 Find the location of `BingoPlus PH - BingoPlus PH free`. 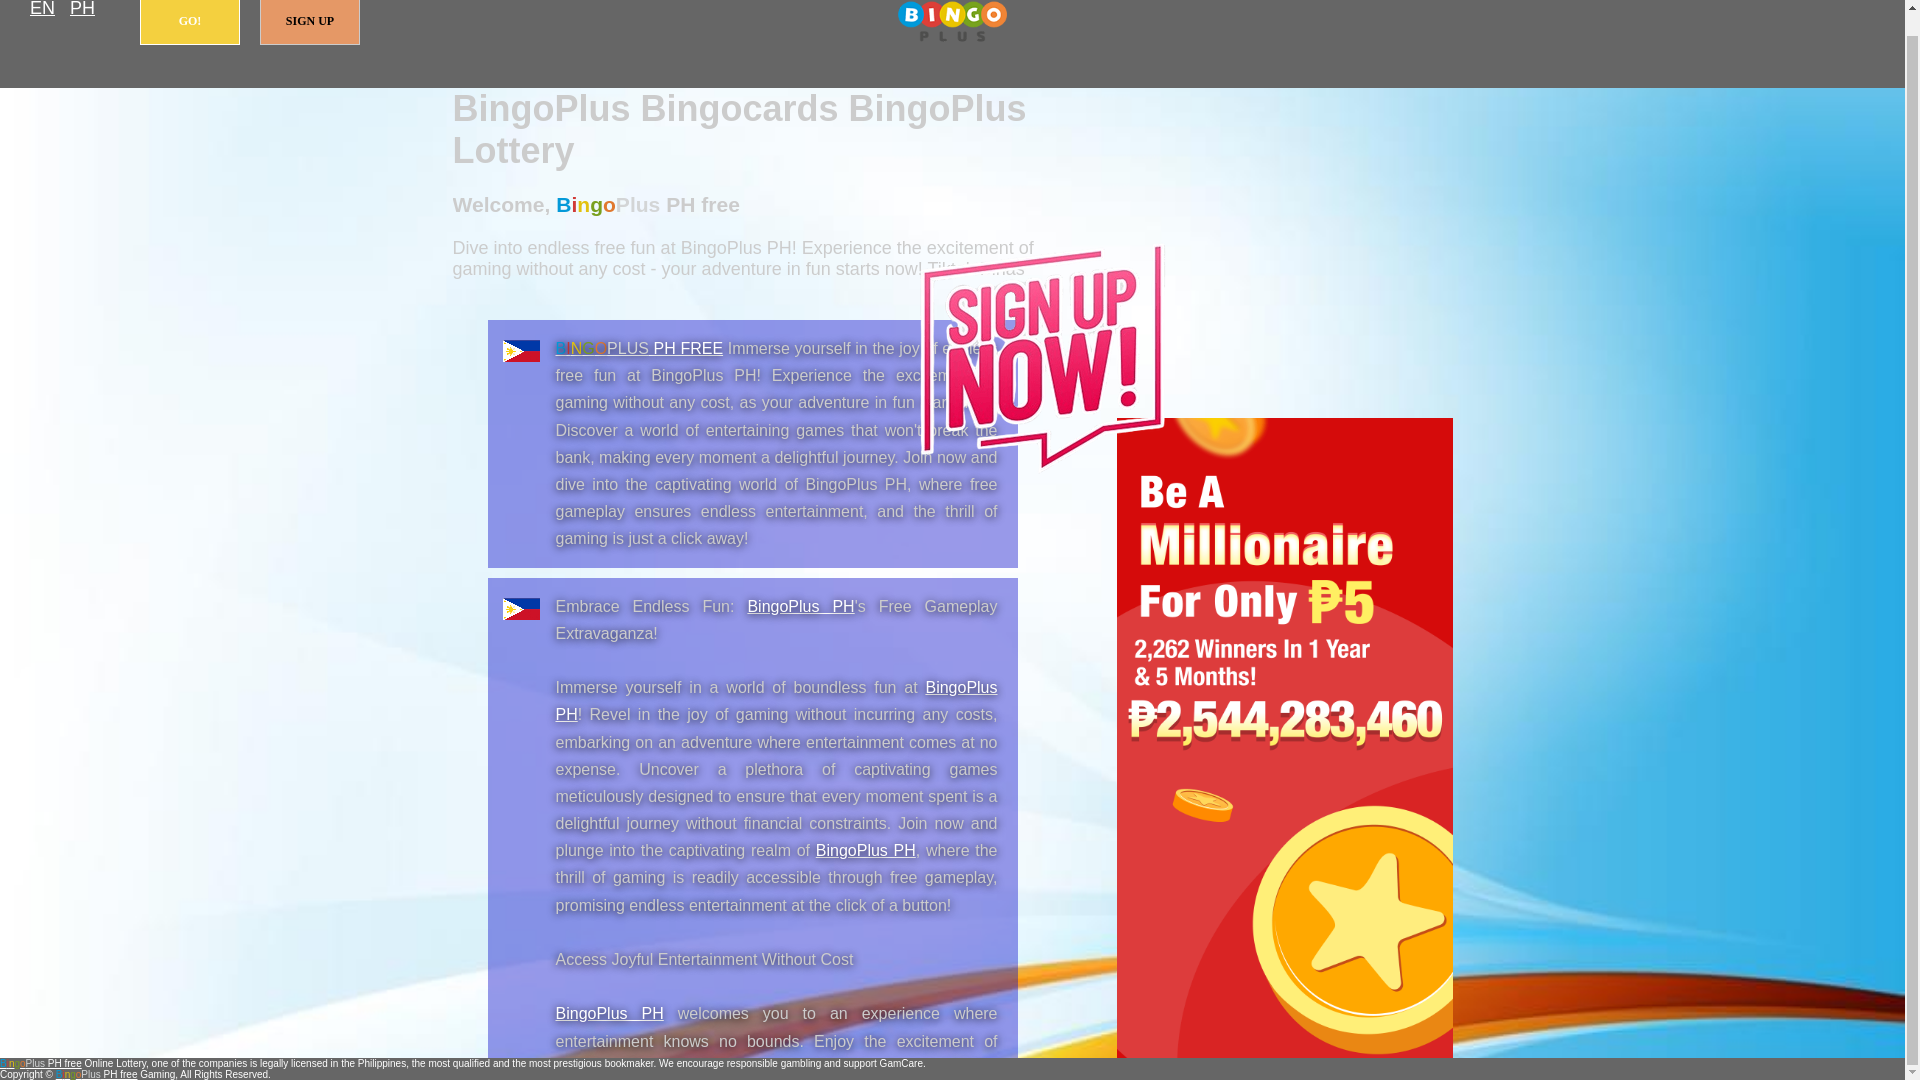

BingoPlus PH - BingoPlus PH free is located at coordinates (777, 700).